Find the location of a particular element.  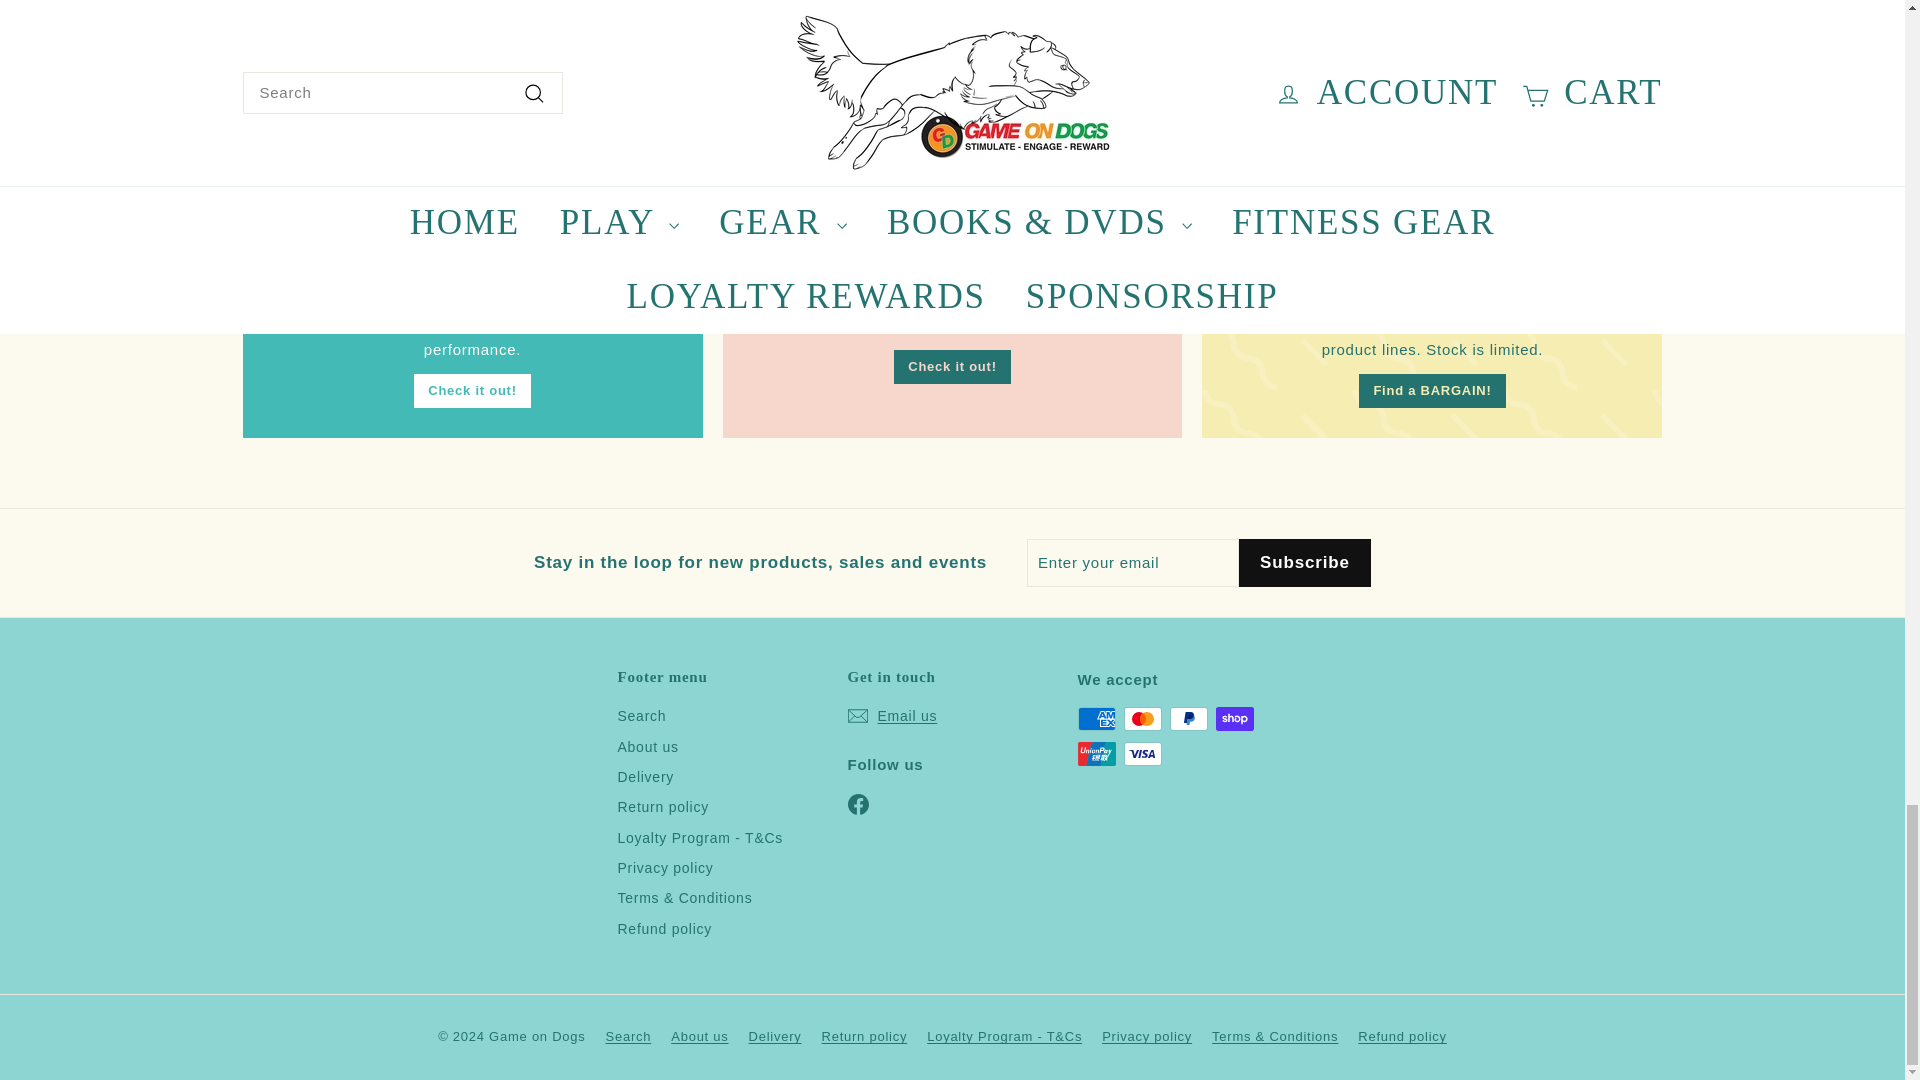

Union Pay is located at coordinates (1096, 753).